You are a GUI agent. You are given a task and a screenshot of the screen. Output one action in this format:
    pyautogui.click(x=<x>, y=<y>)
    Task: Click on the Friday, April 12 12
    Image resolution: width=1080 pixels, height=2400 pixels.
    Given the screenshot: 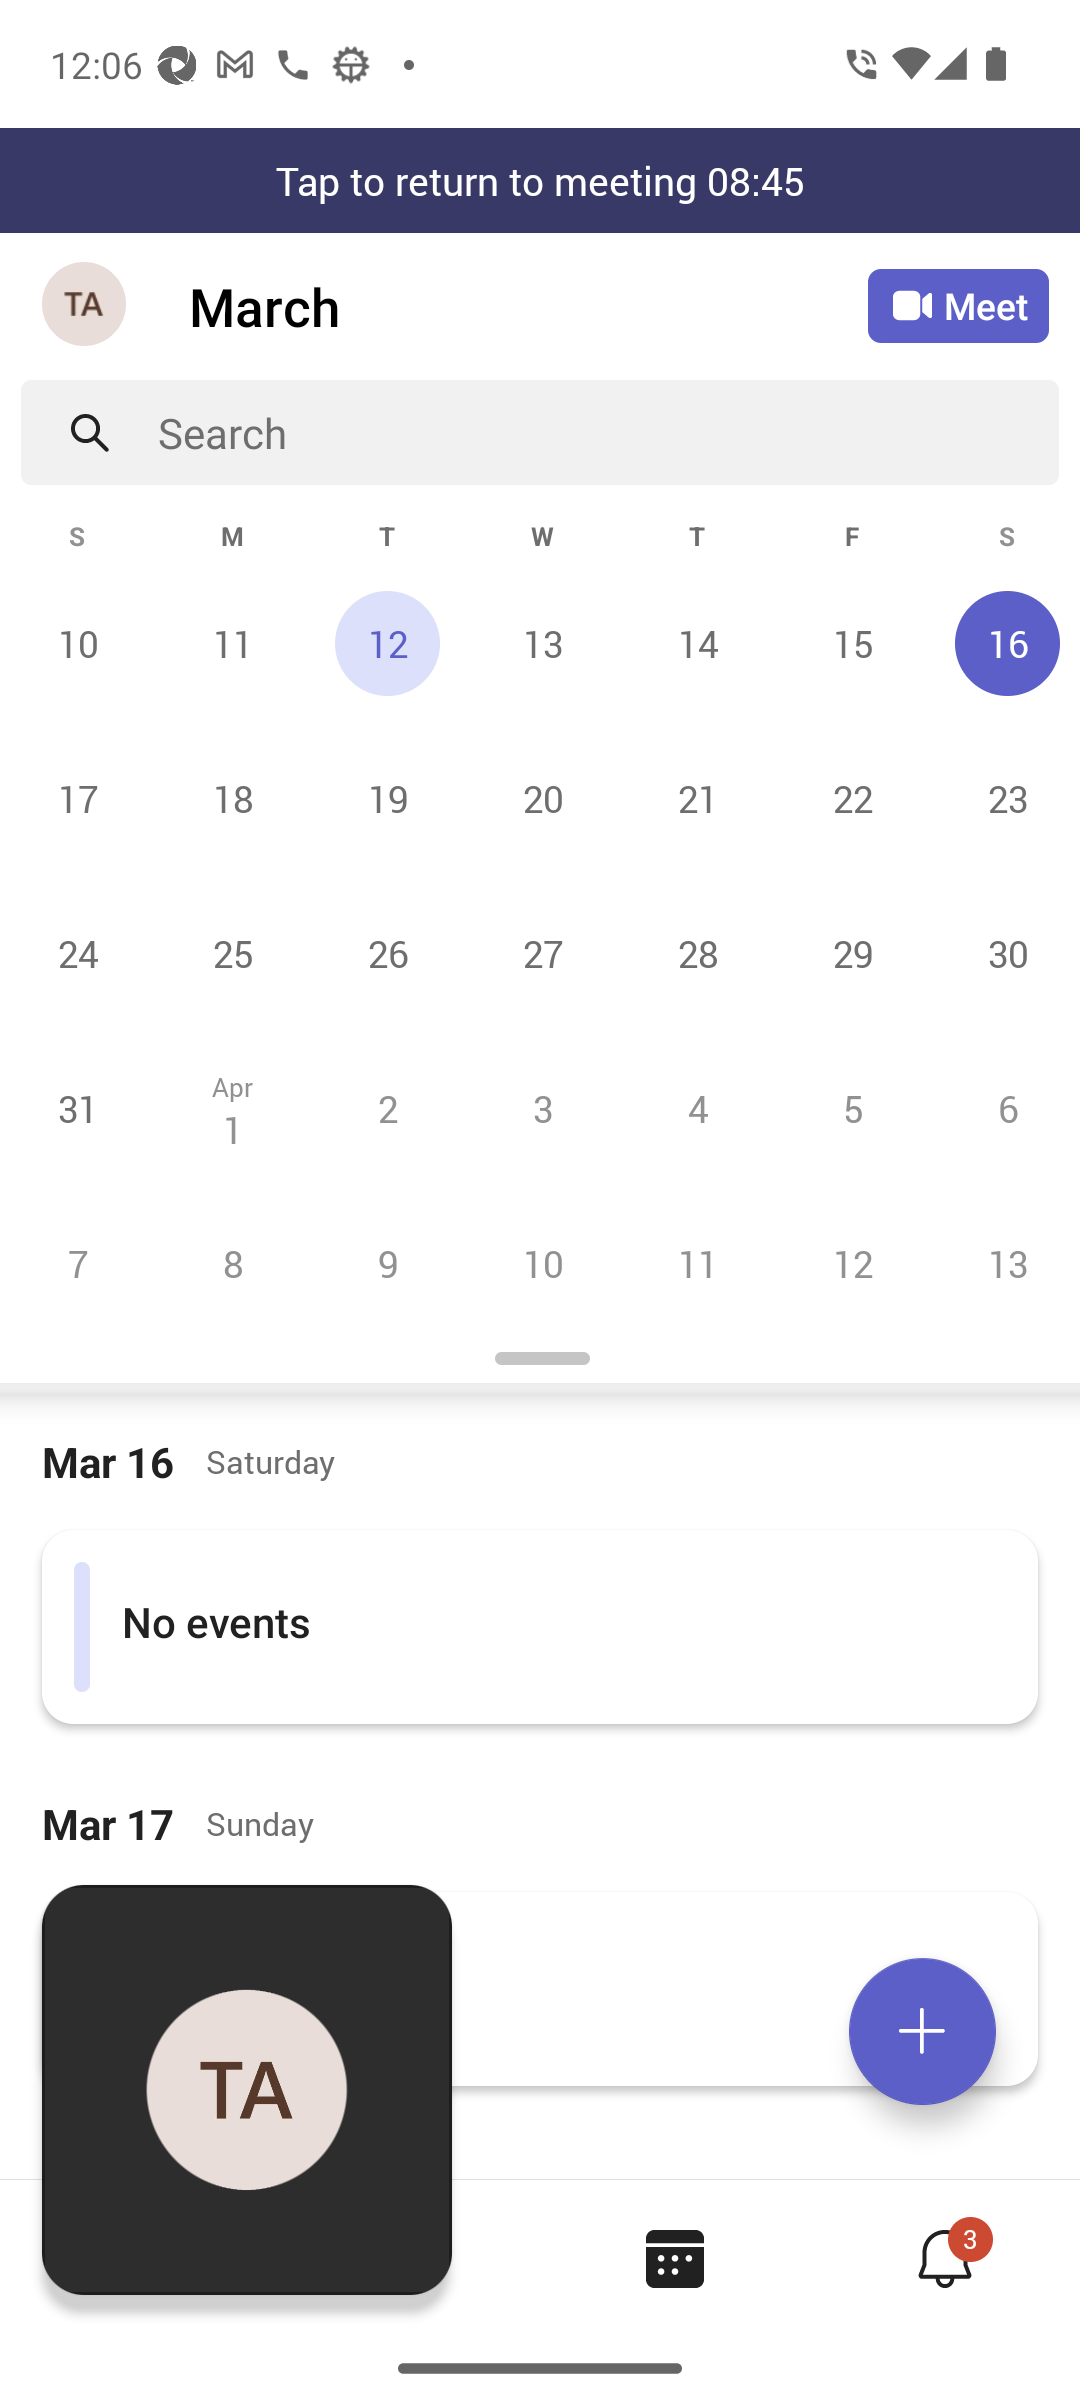 What is the action you would take?
    pyautogui.click(x=852, y=1263)
    